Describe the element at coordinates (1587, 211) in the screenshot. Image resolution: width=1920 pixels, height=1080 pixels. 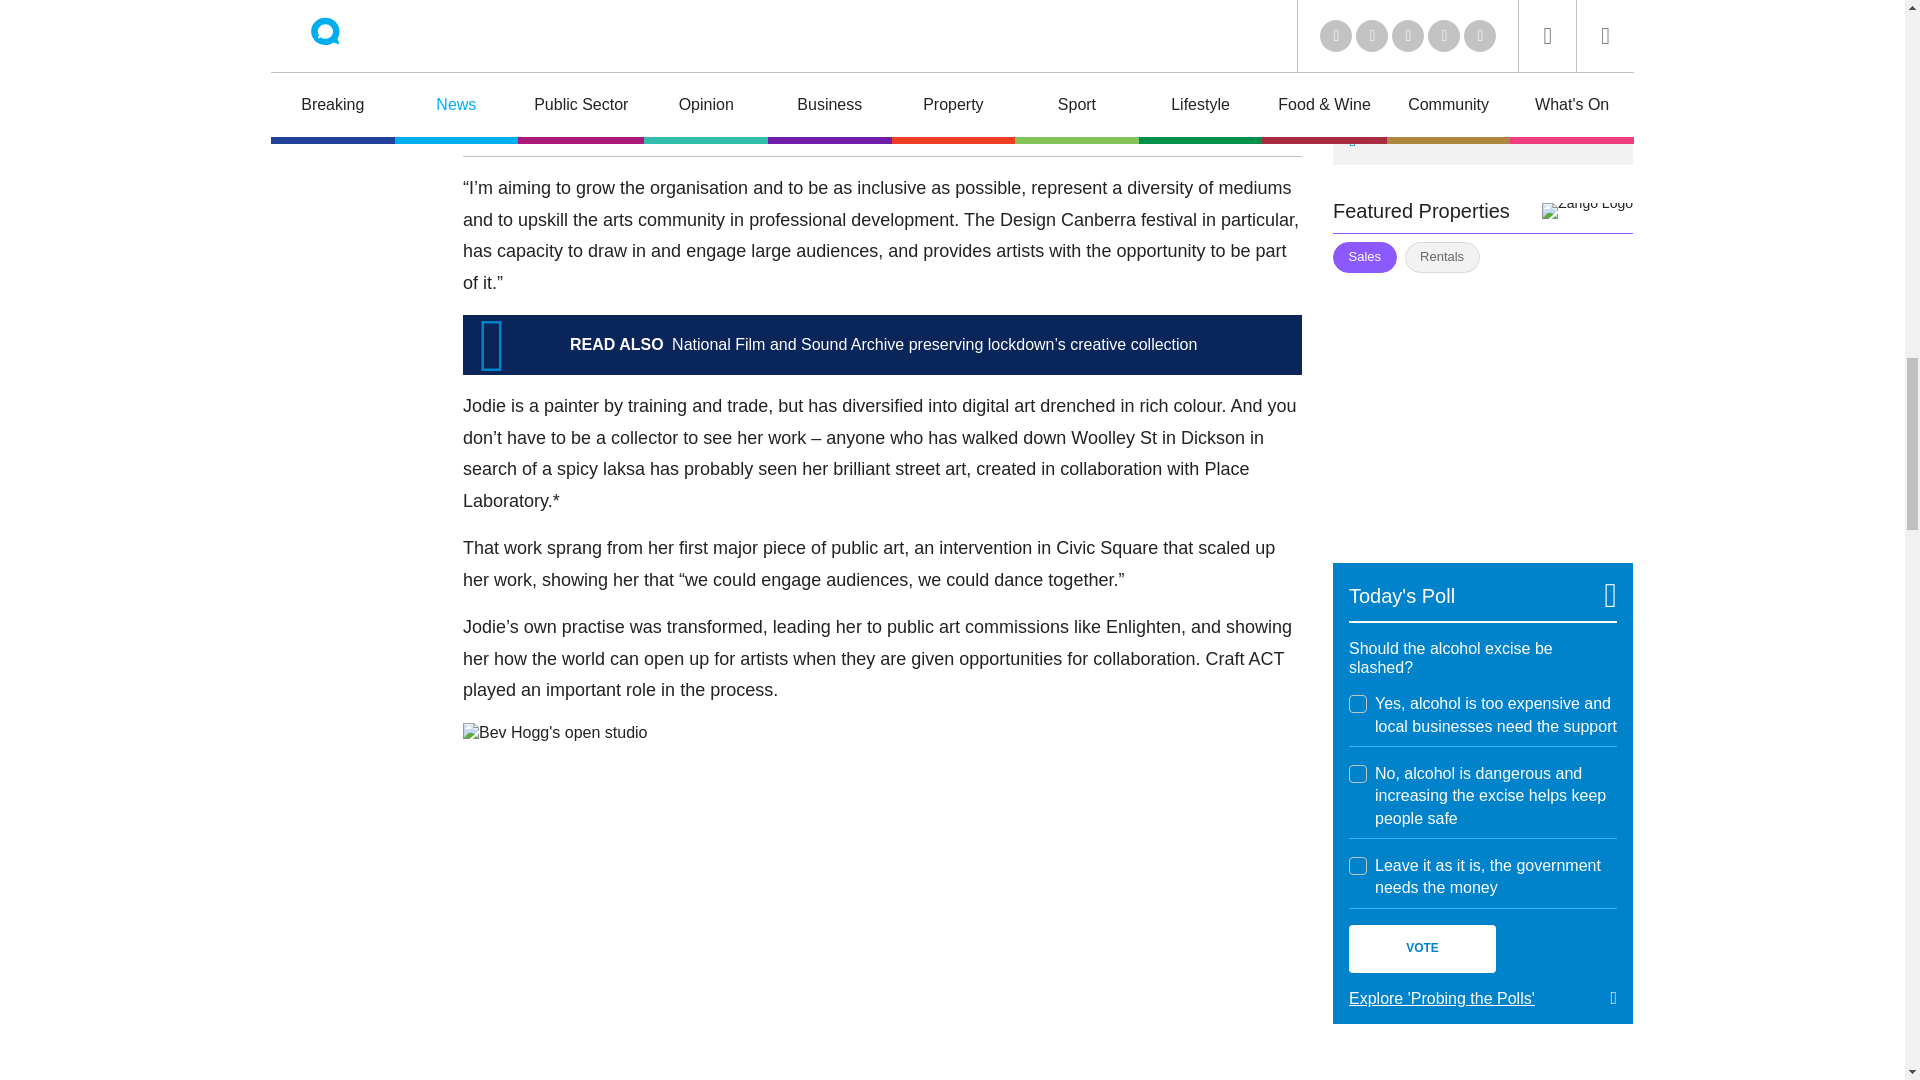
I see `Zango` at that location.